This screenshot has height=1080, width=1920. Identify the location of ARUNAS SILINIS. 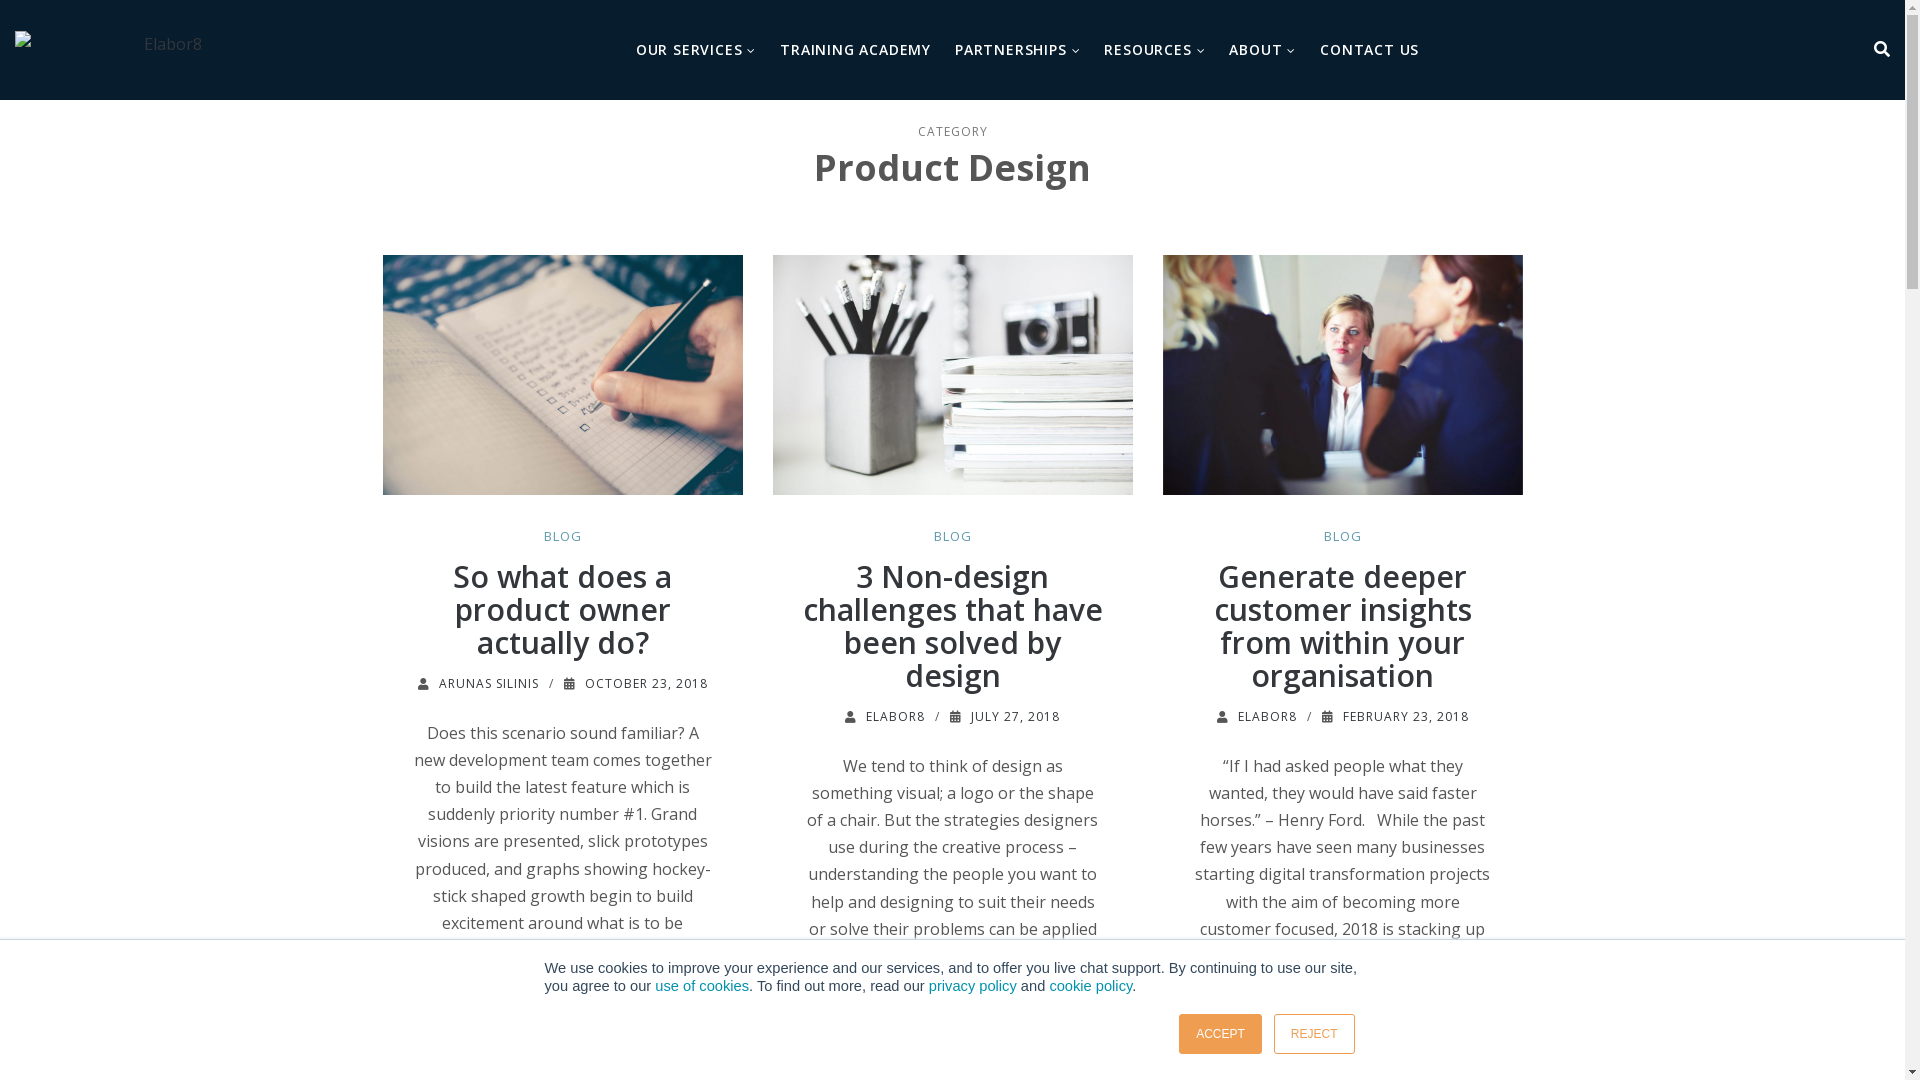
(488, 684).